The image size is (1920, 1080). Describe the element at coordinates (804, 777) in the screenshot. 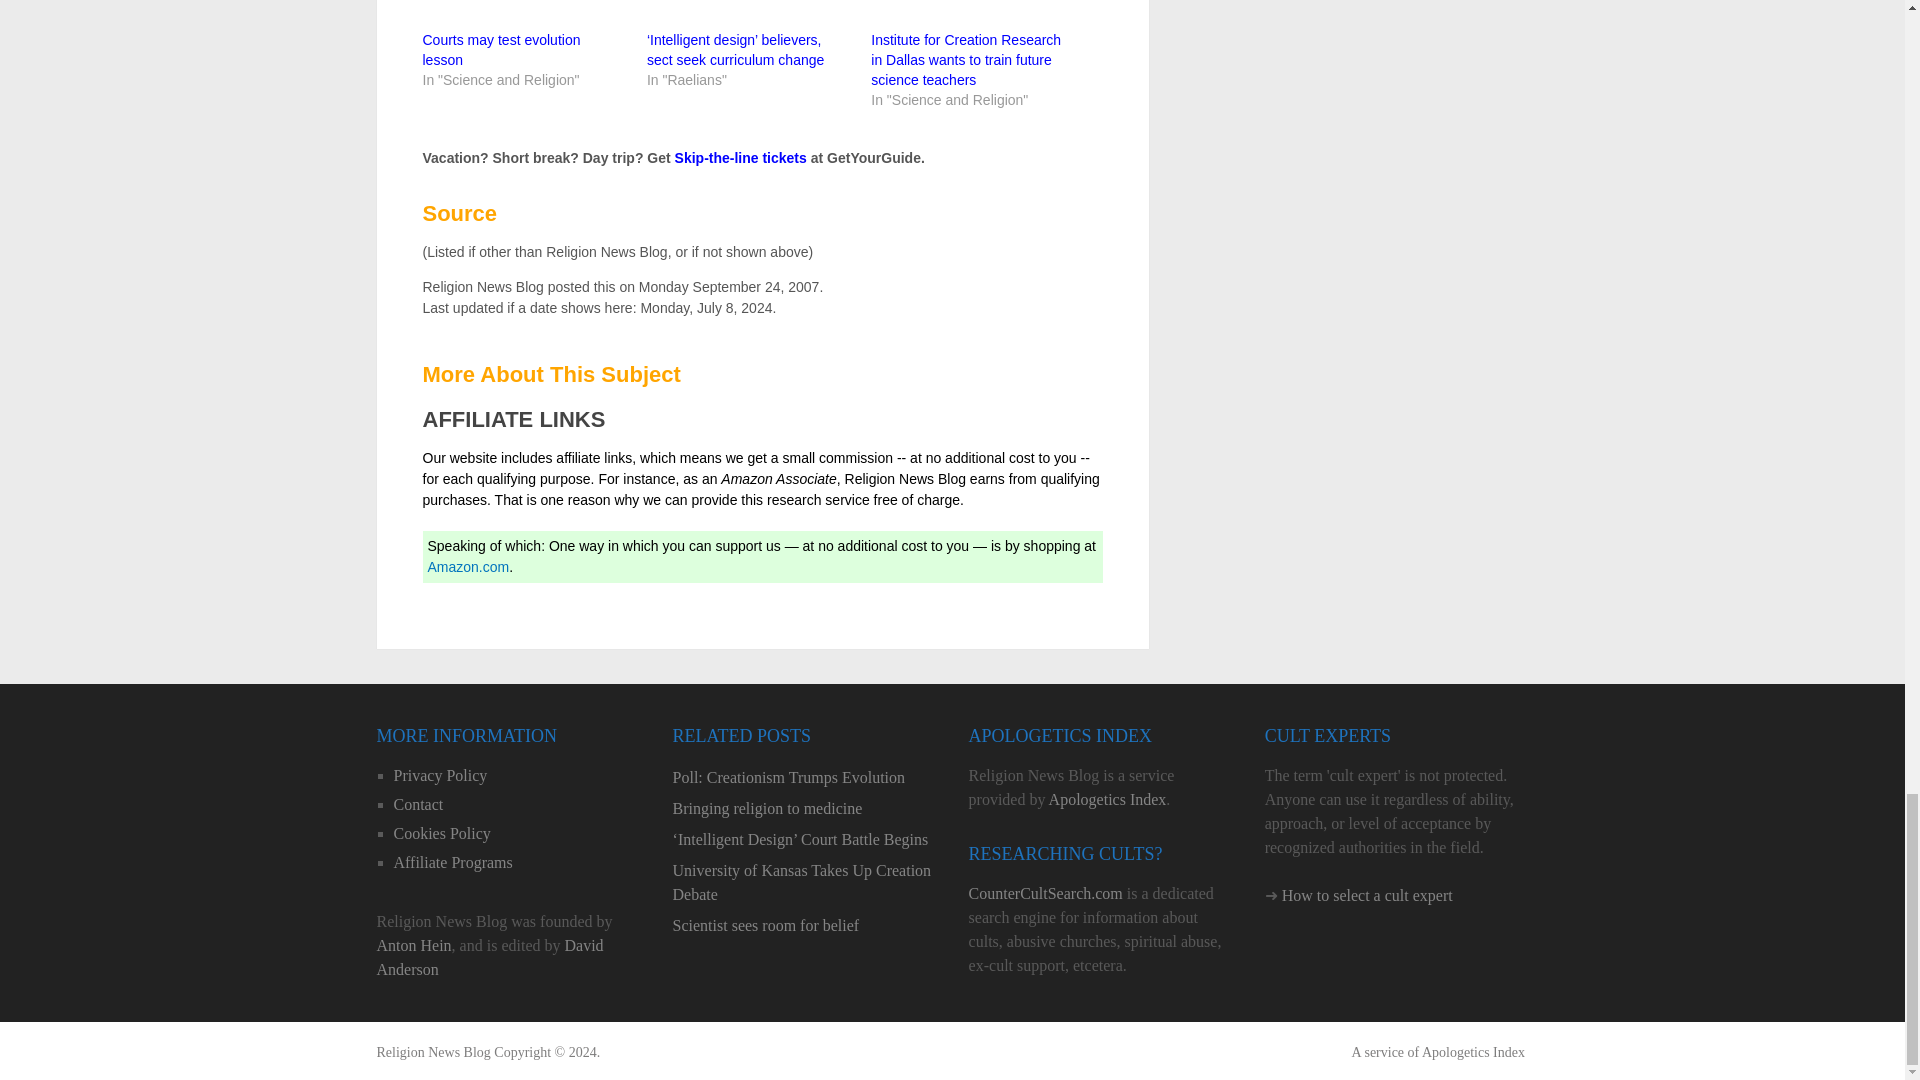

I see `Poll: Creationism Trumps Evolution` at that location.